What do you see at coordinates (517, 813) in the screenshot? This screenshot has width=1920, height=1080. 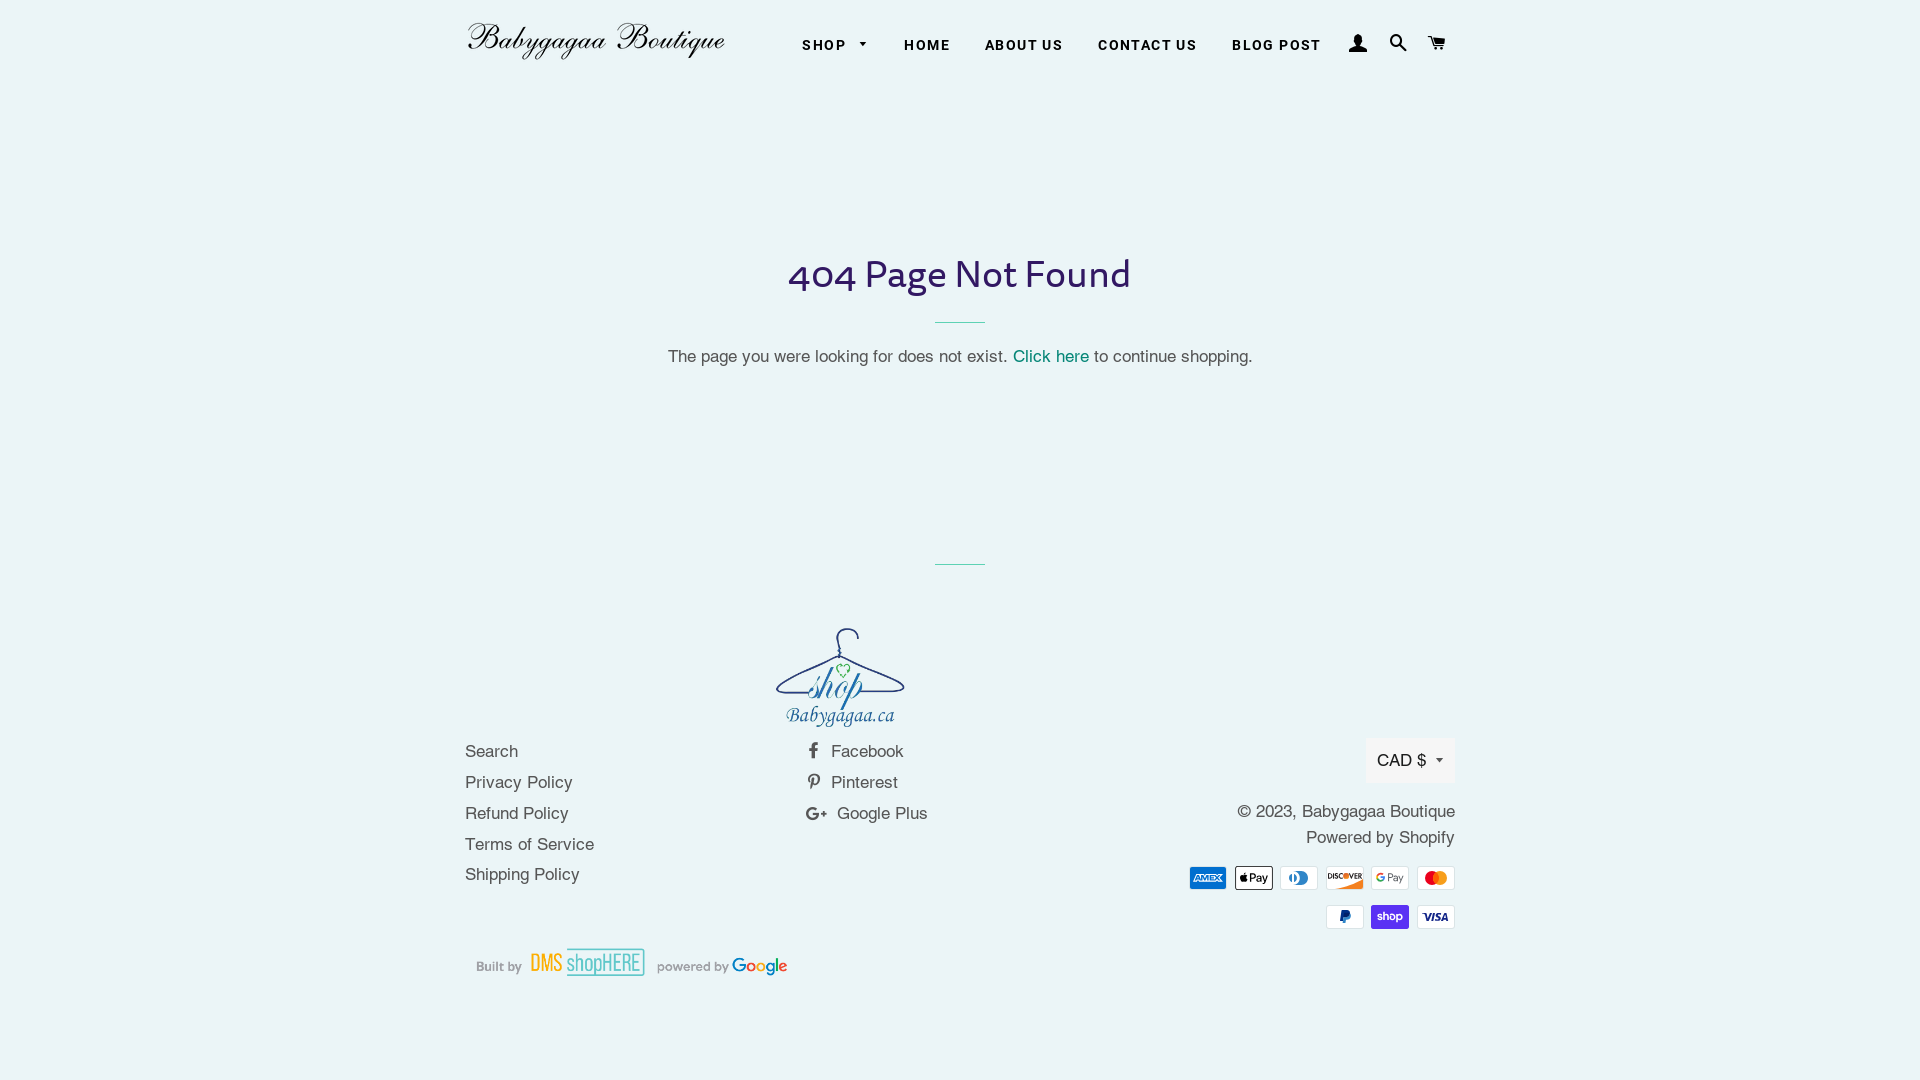 I see `Refund Policy` at bounding box center [517, 813].